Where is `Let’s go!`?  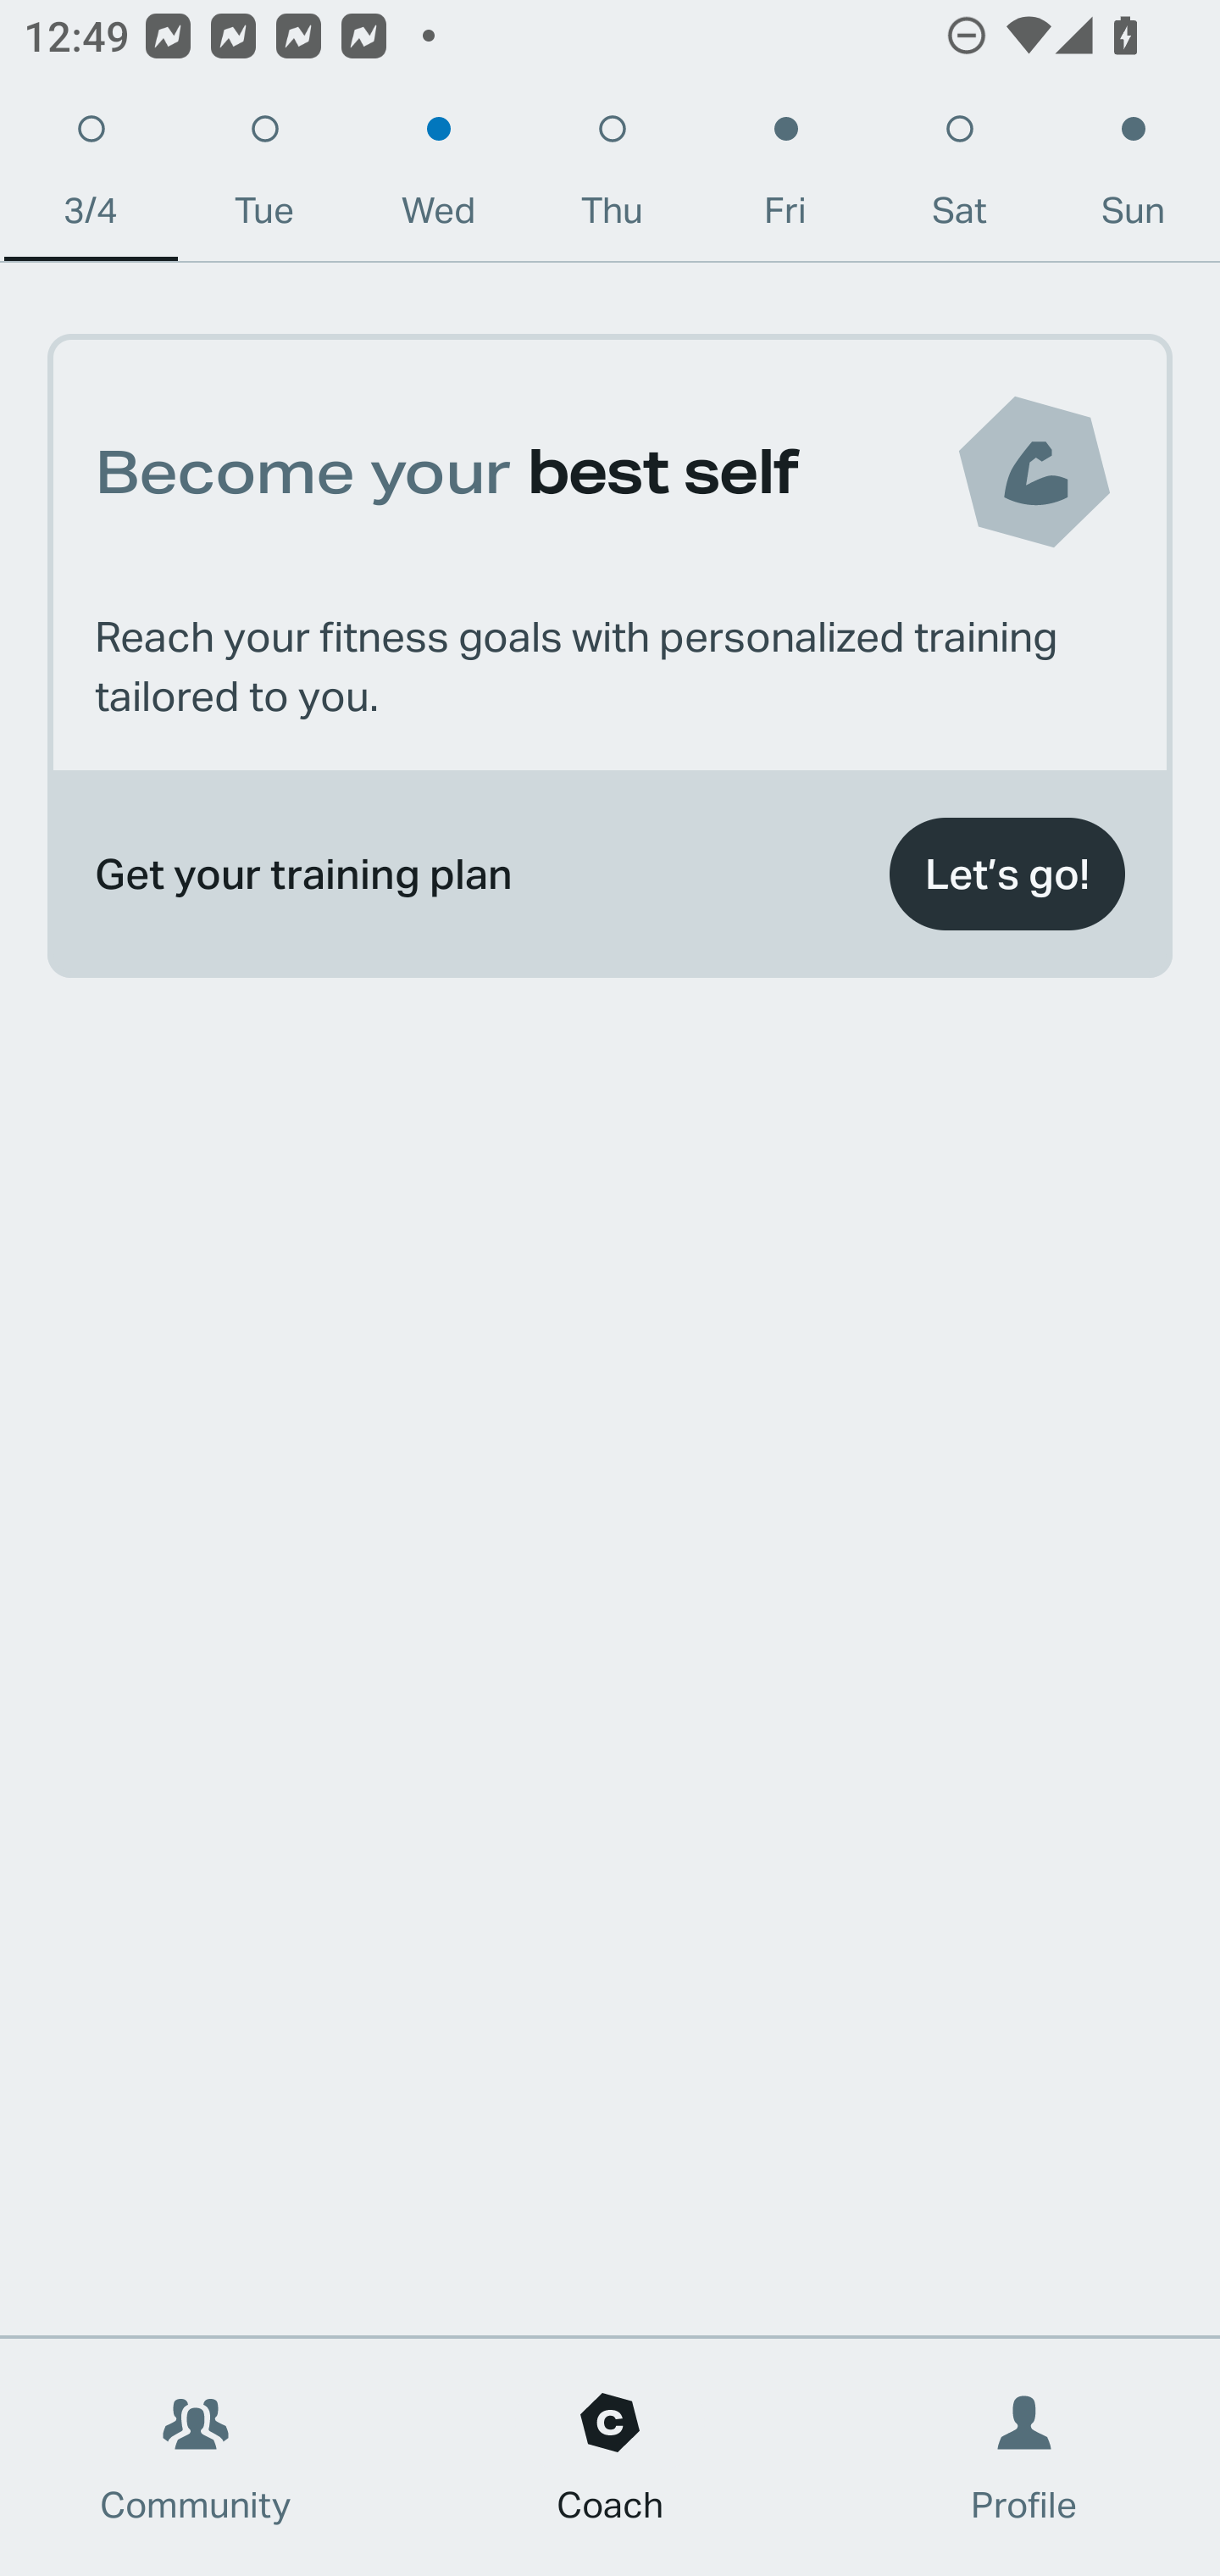
Let’s go! is located at coordinates (1006, 874).